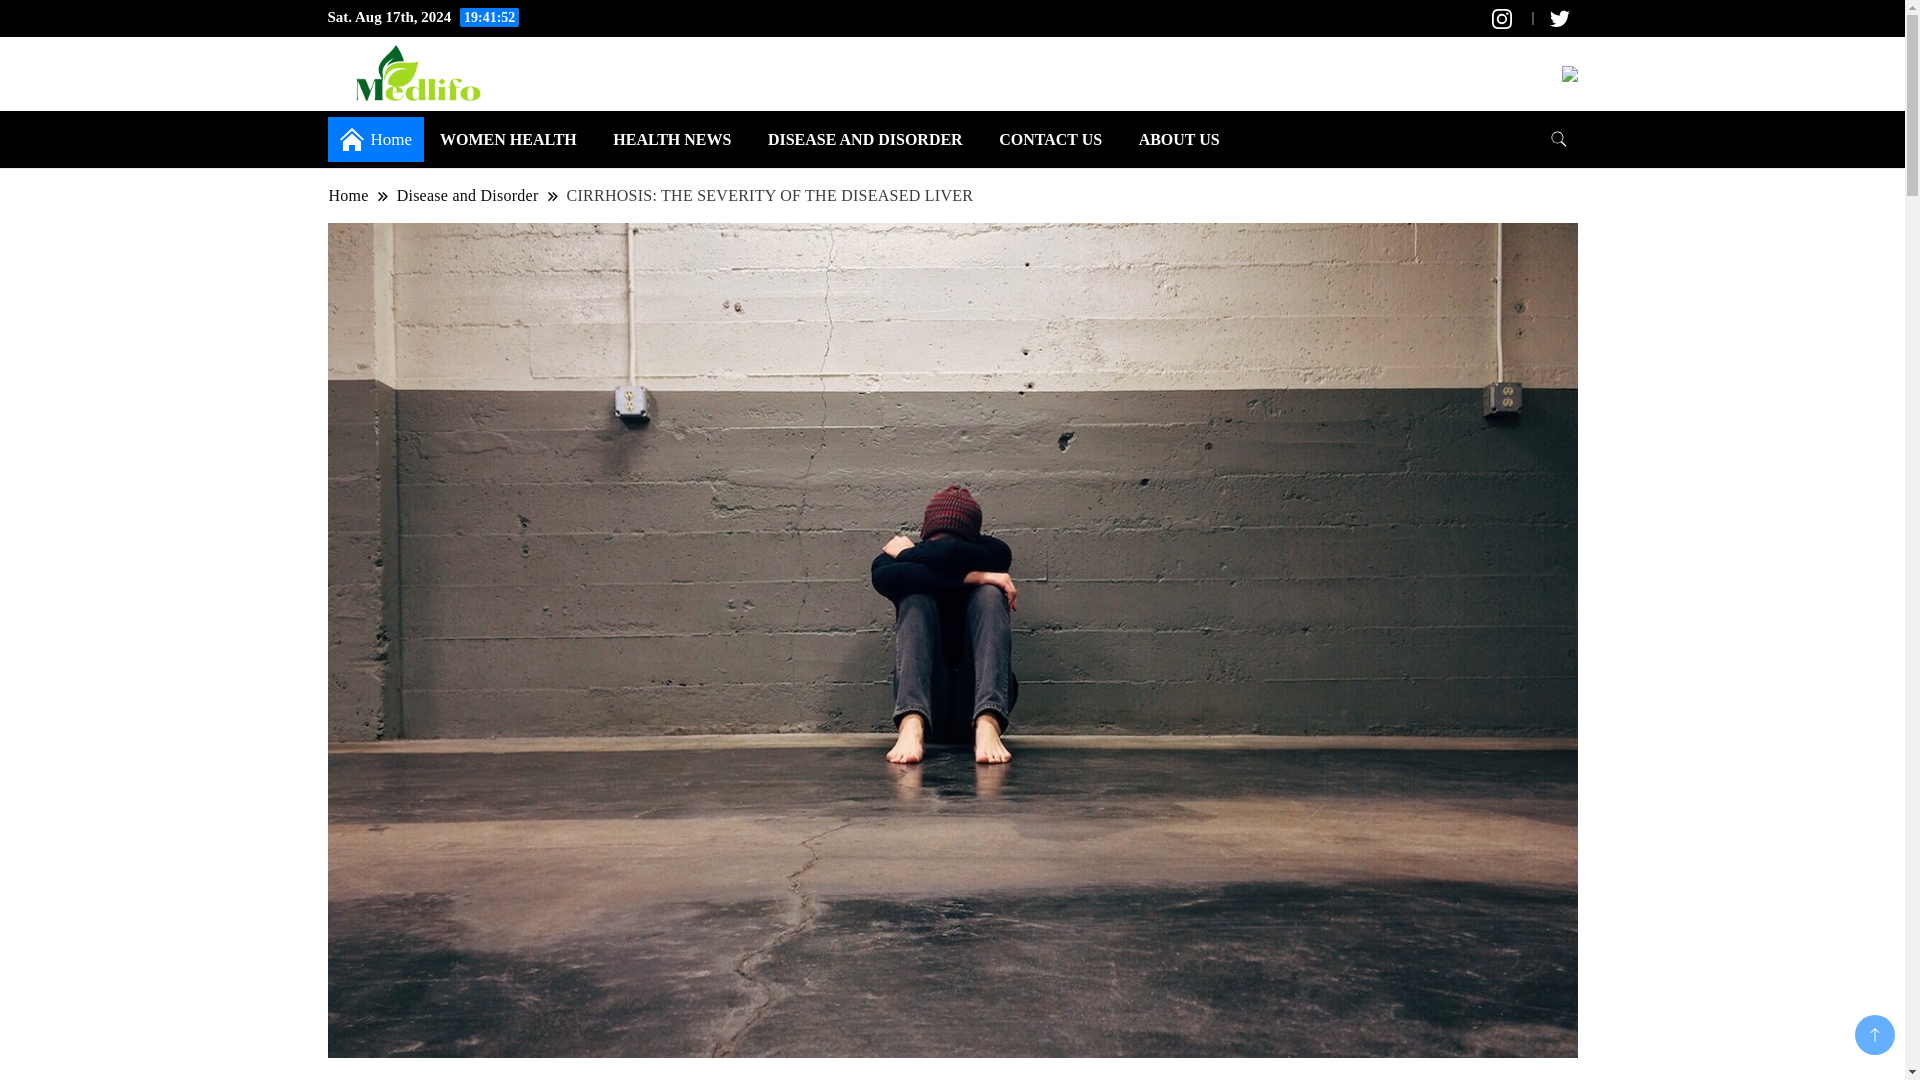 This screenshot has height=1080, width=1920. I want to click on ABOUT US, so click(1180, 139).